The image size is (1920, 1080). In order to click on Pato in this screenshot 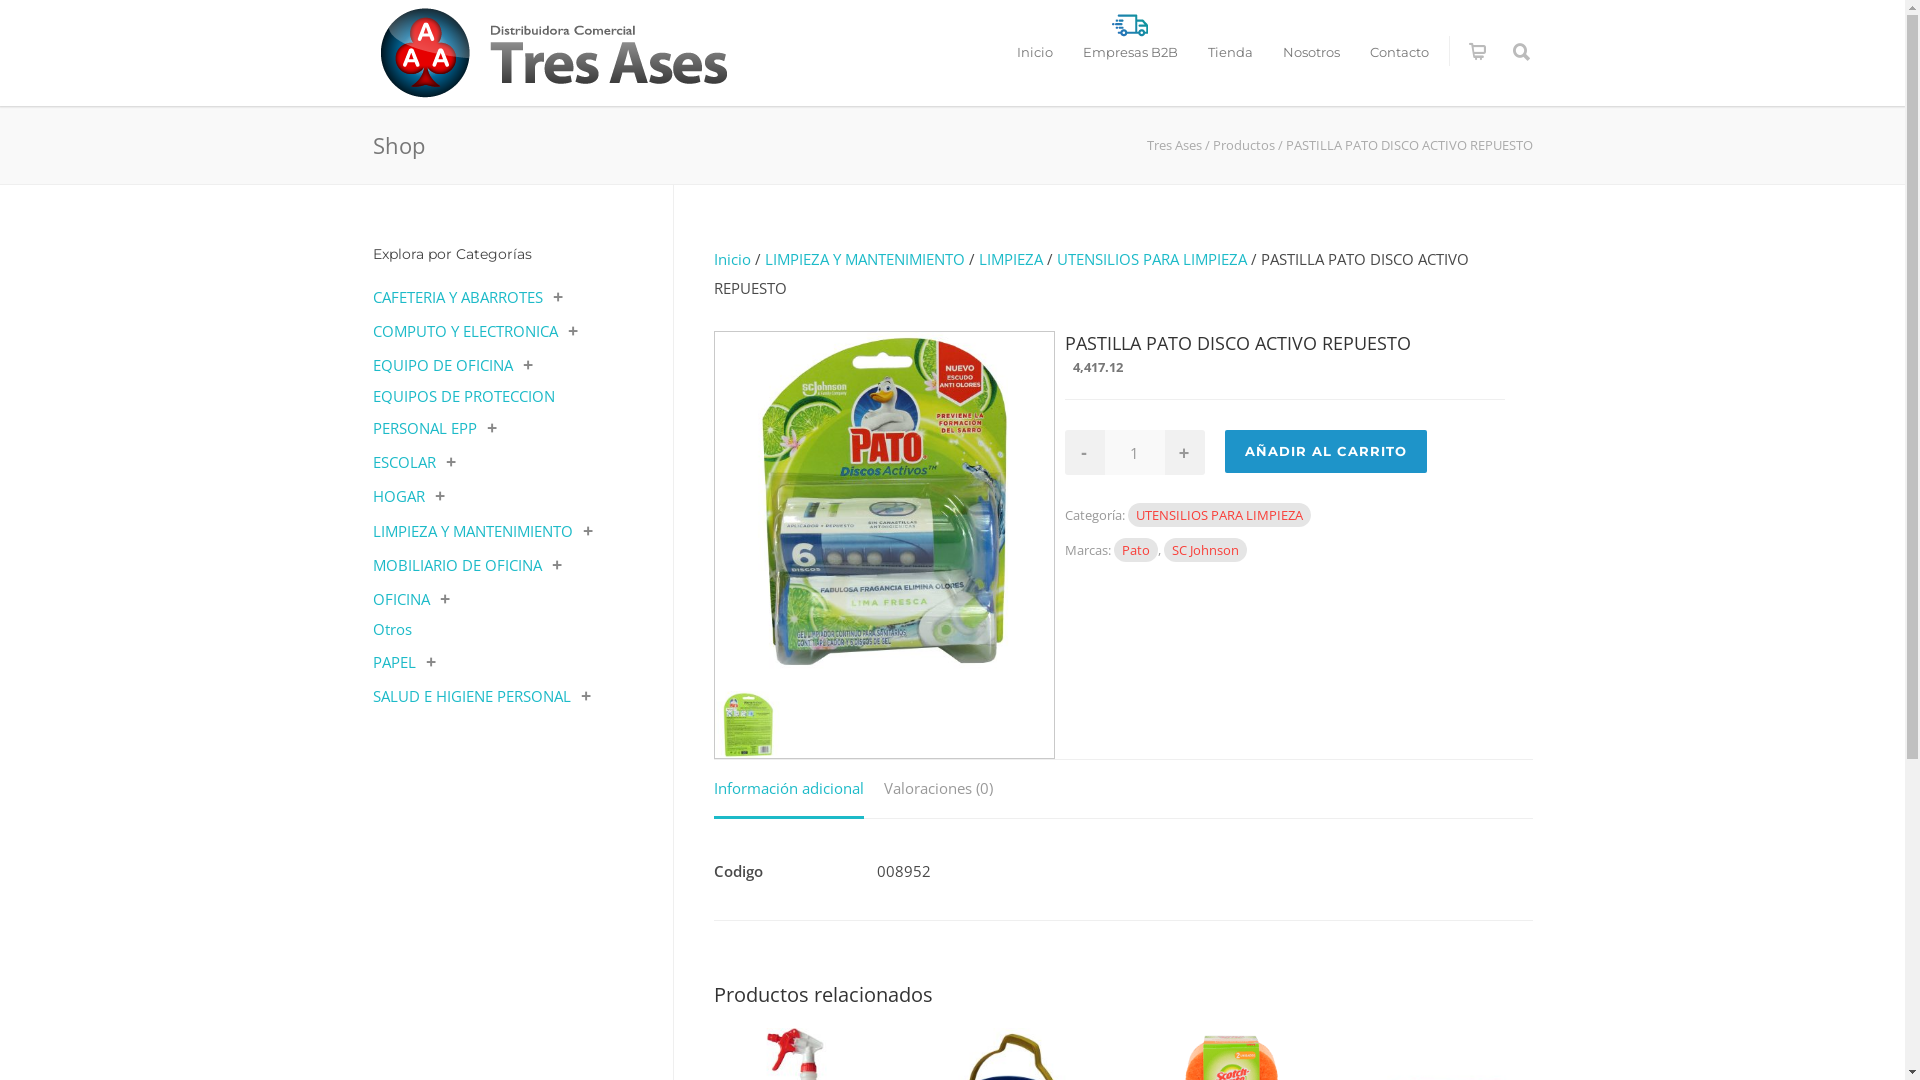, I will do `click(1136, 550)`.